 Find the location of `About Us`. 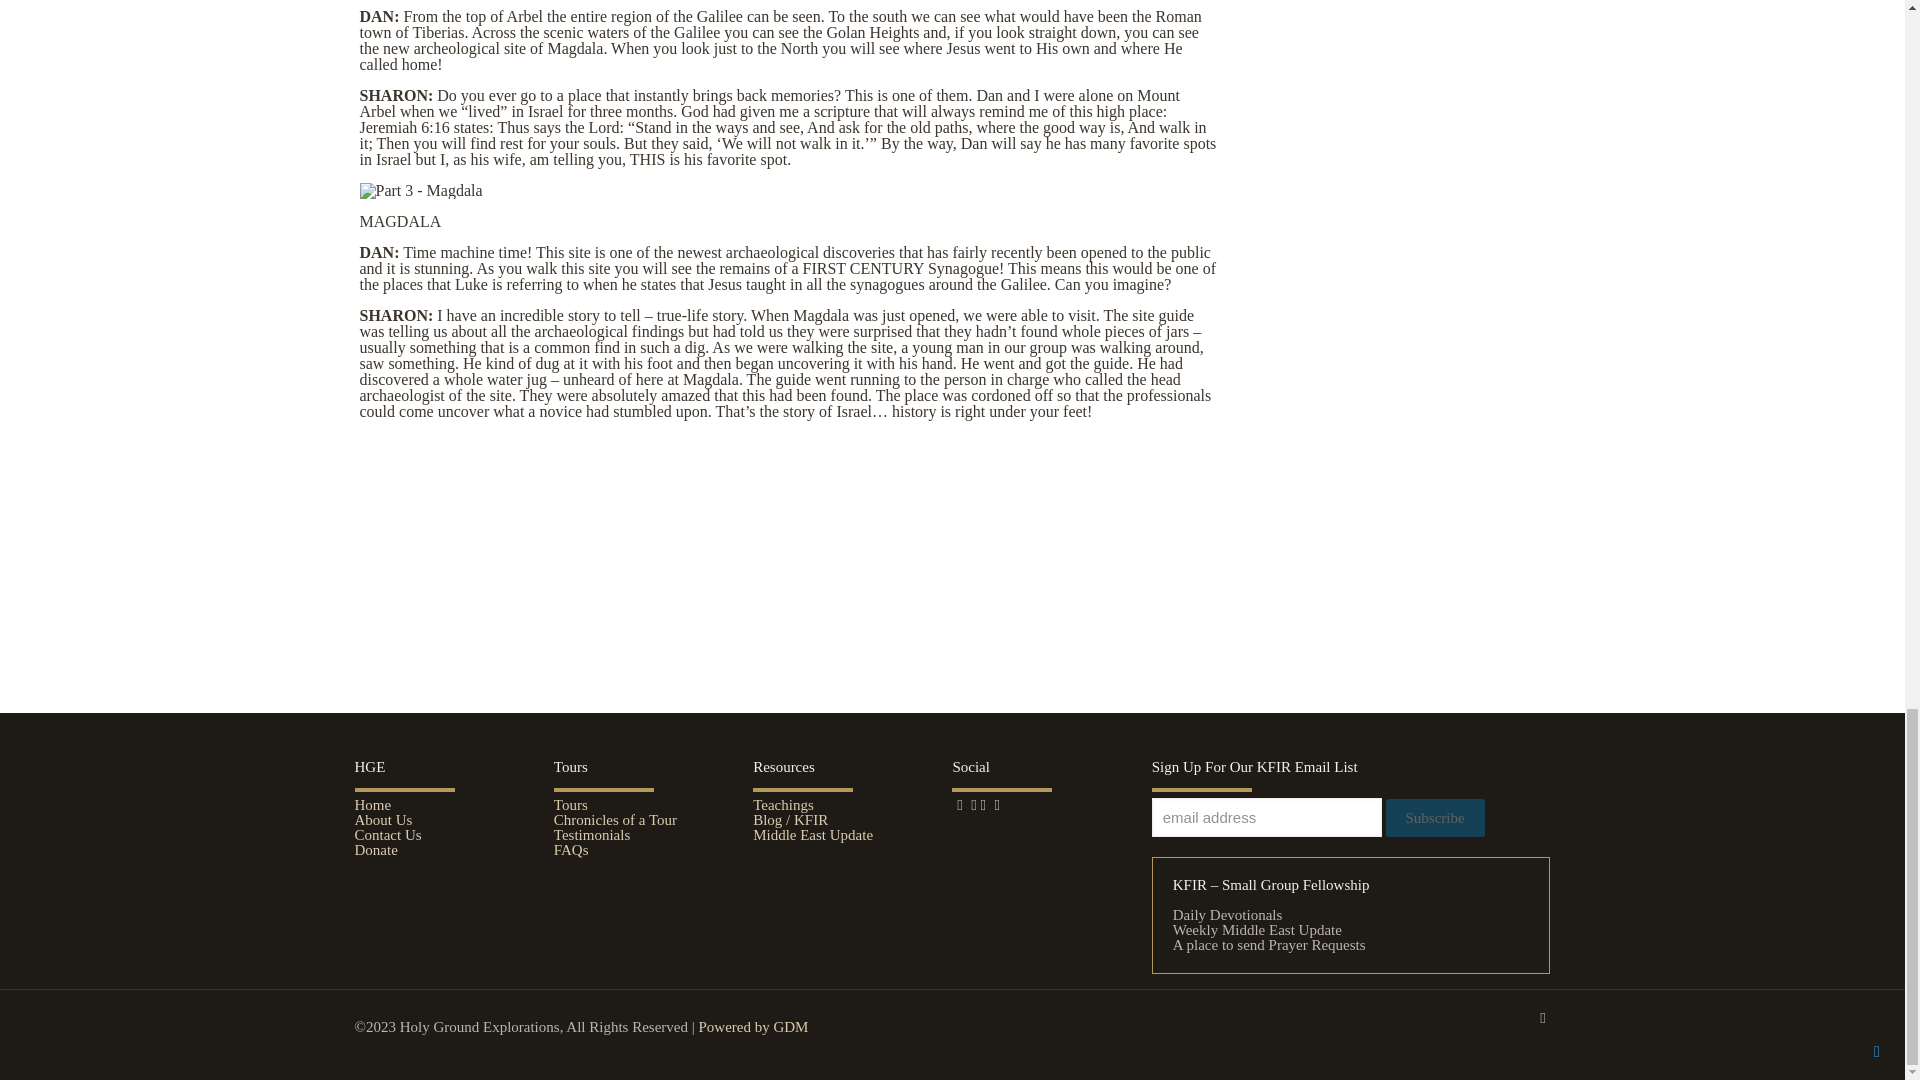

About Us is located at coordinates (382, 820).